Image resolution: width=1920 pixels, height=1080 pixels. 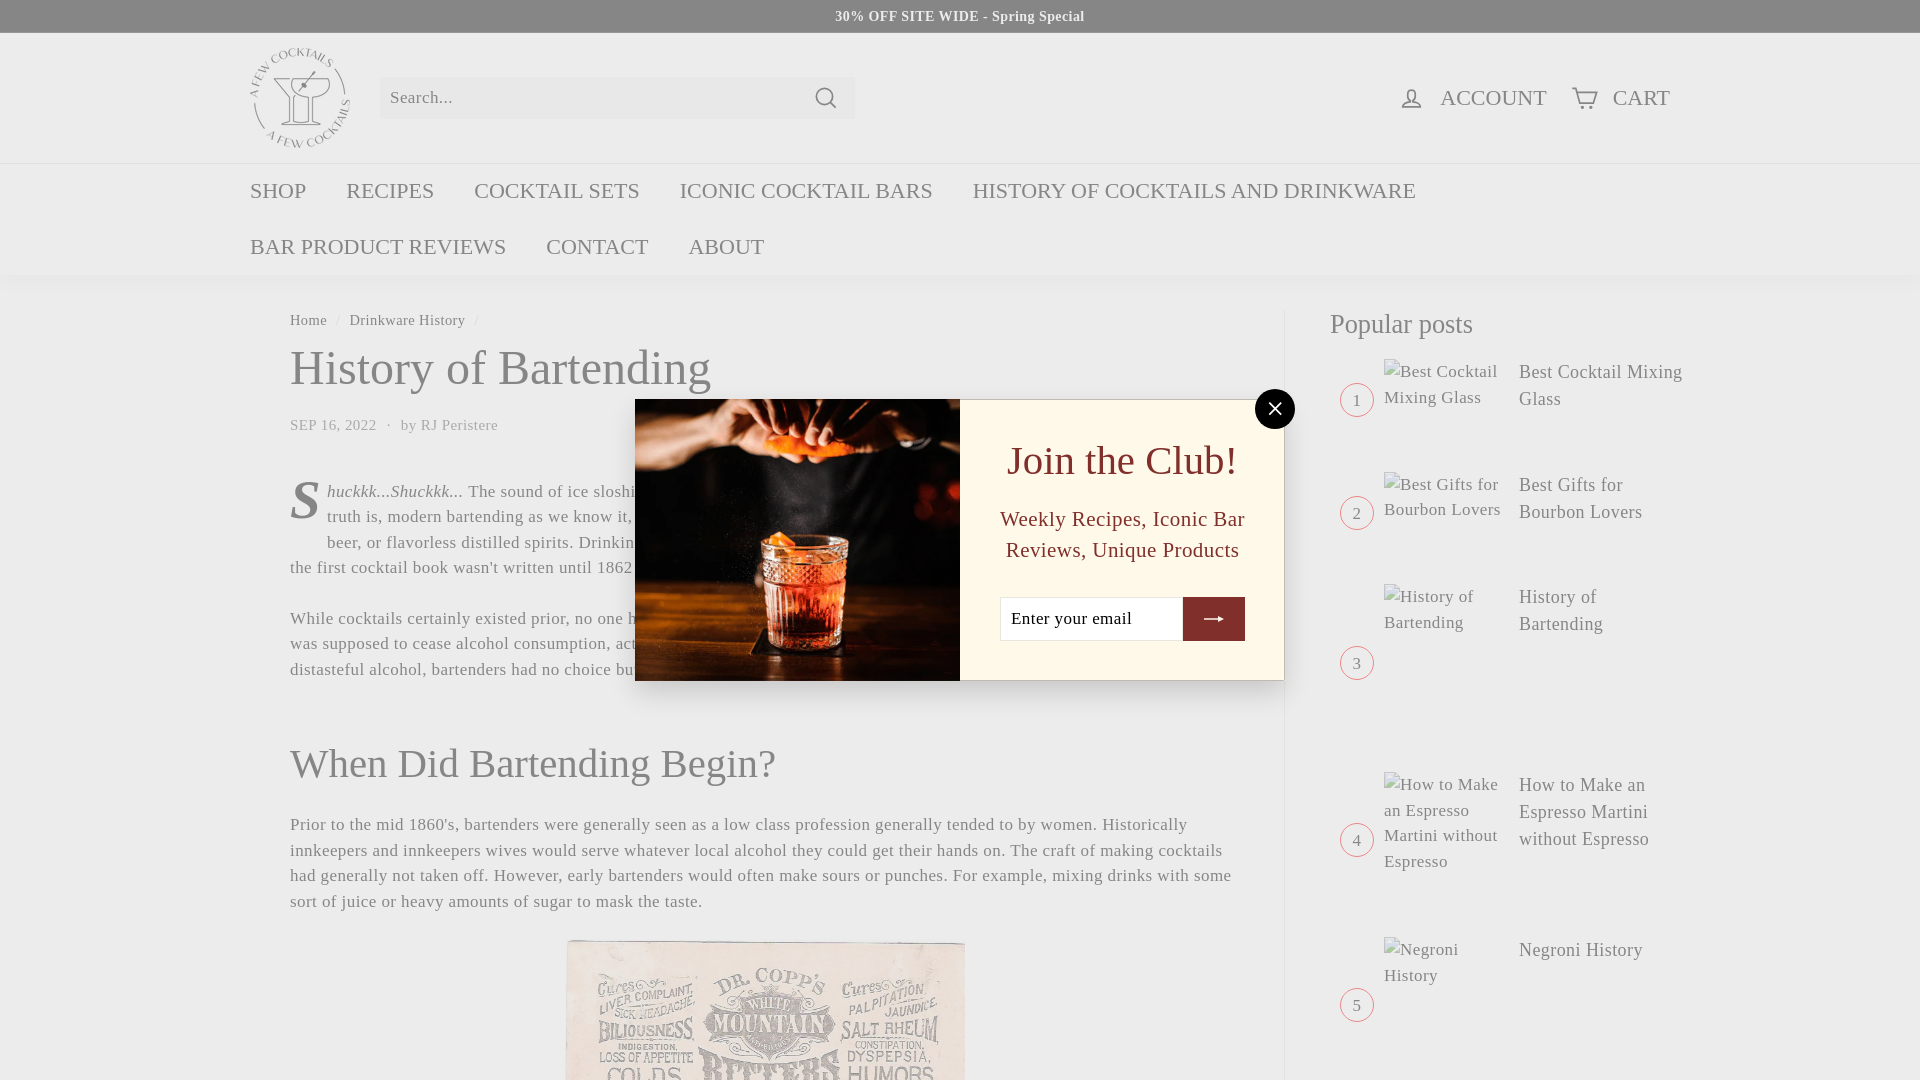 I want to click on RECIPES, so click(x=390, y=191).